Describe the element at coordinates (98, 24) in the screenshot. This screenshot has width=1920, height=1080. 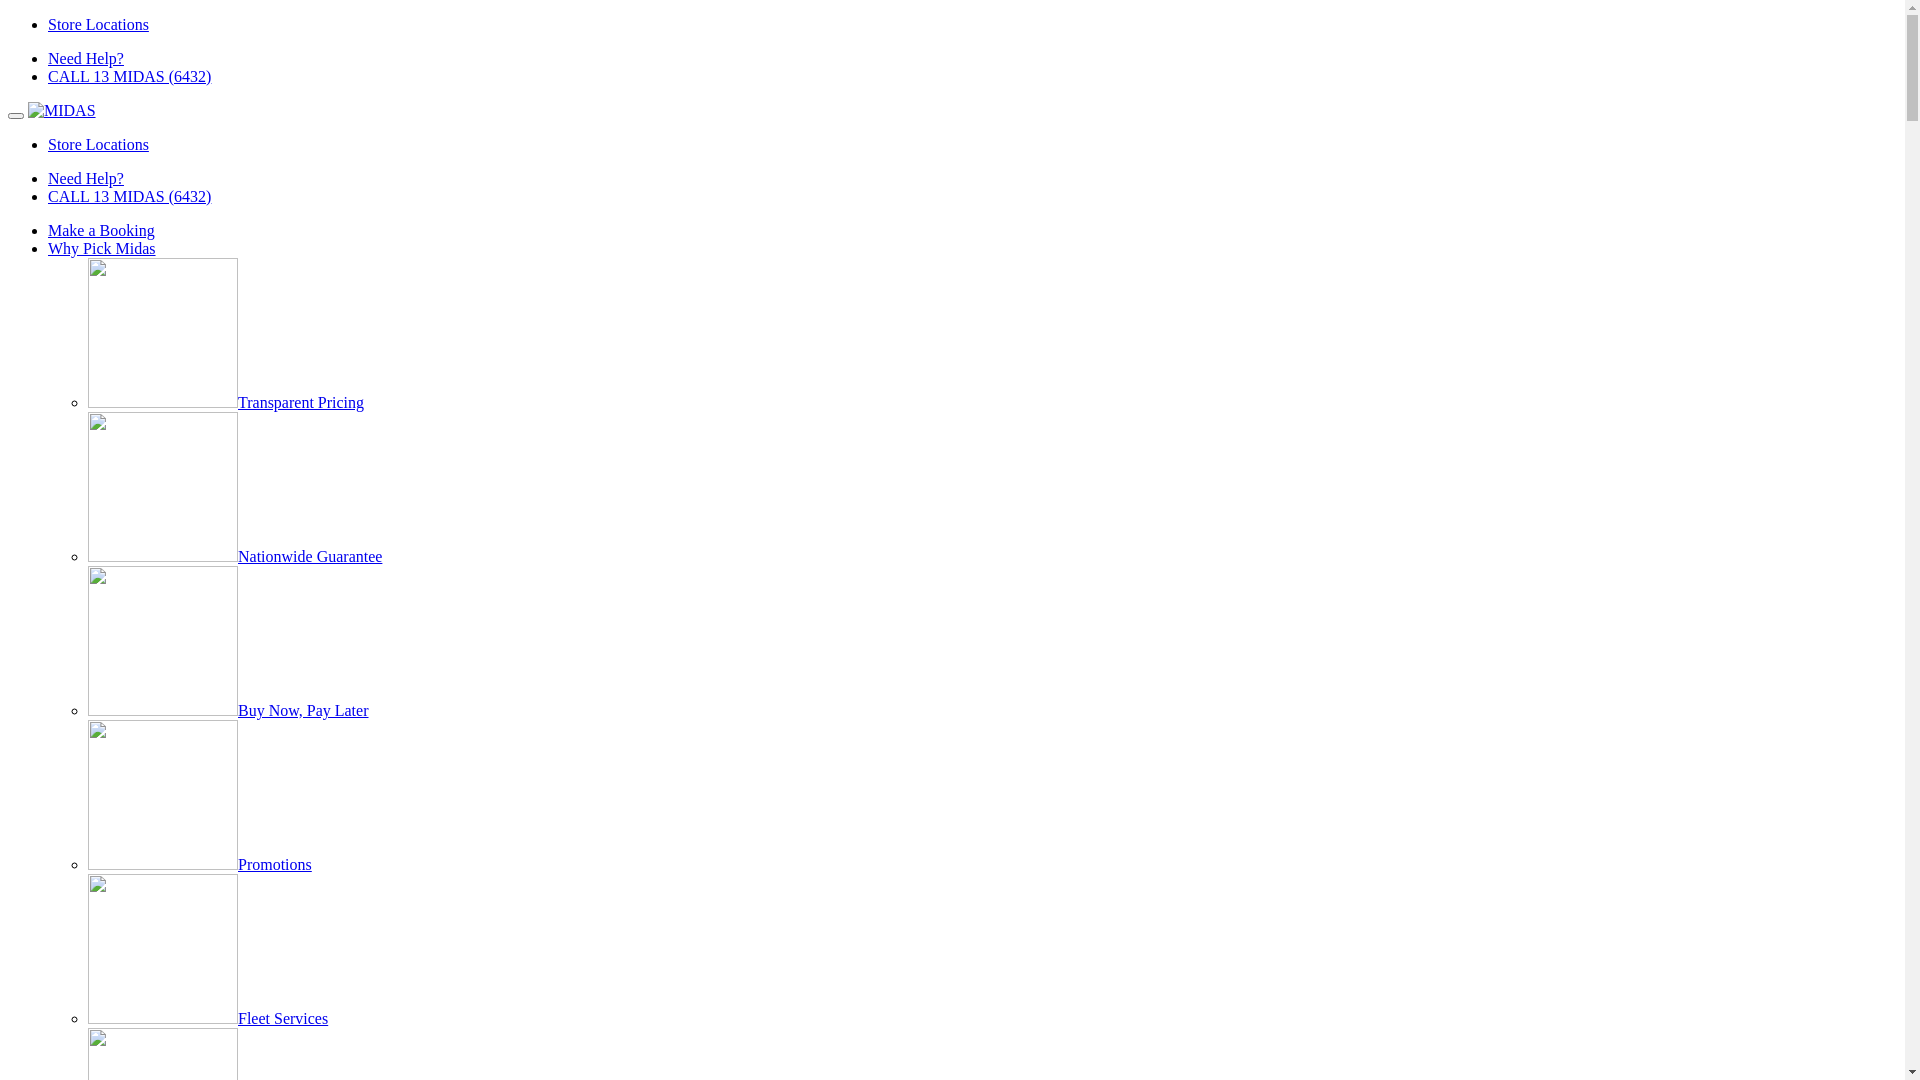
I see `Store Locations` at that location.